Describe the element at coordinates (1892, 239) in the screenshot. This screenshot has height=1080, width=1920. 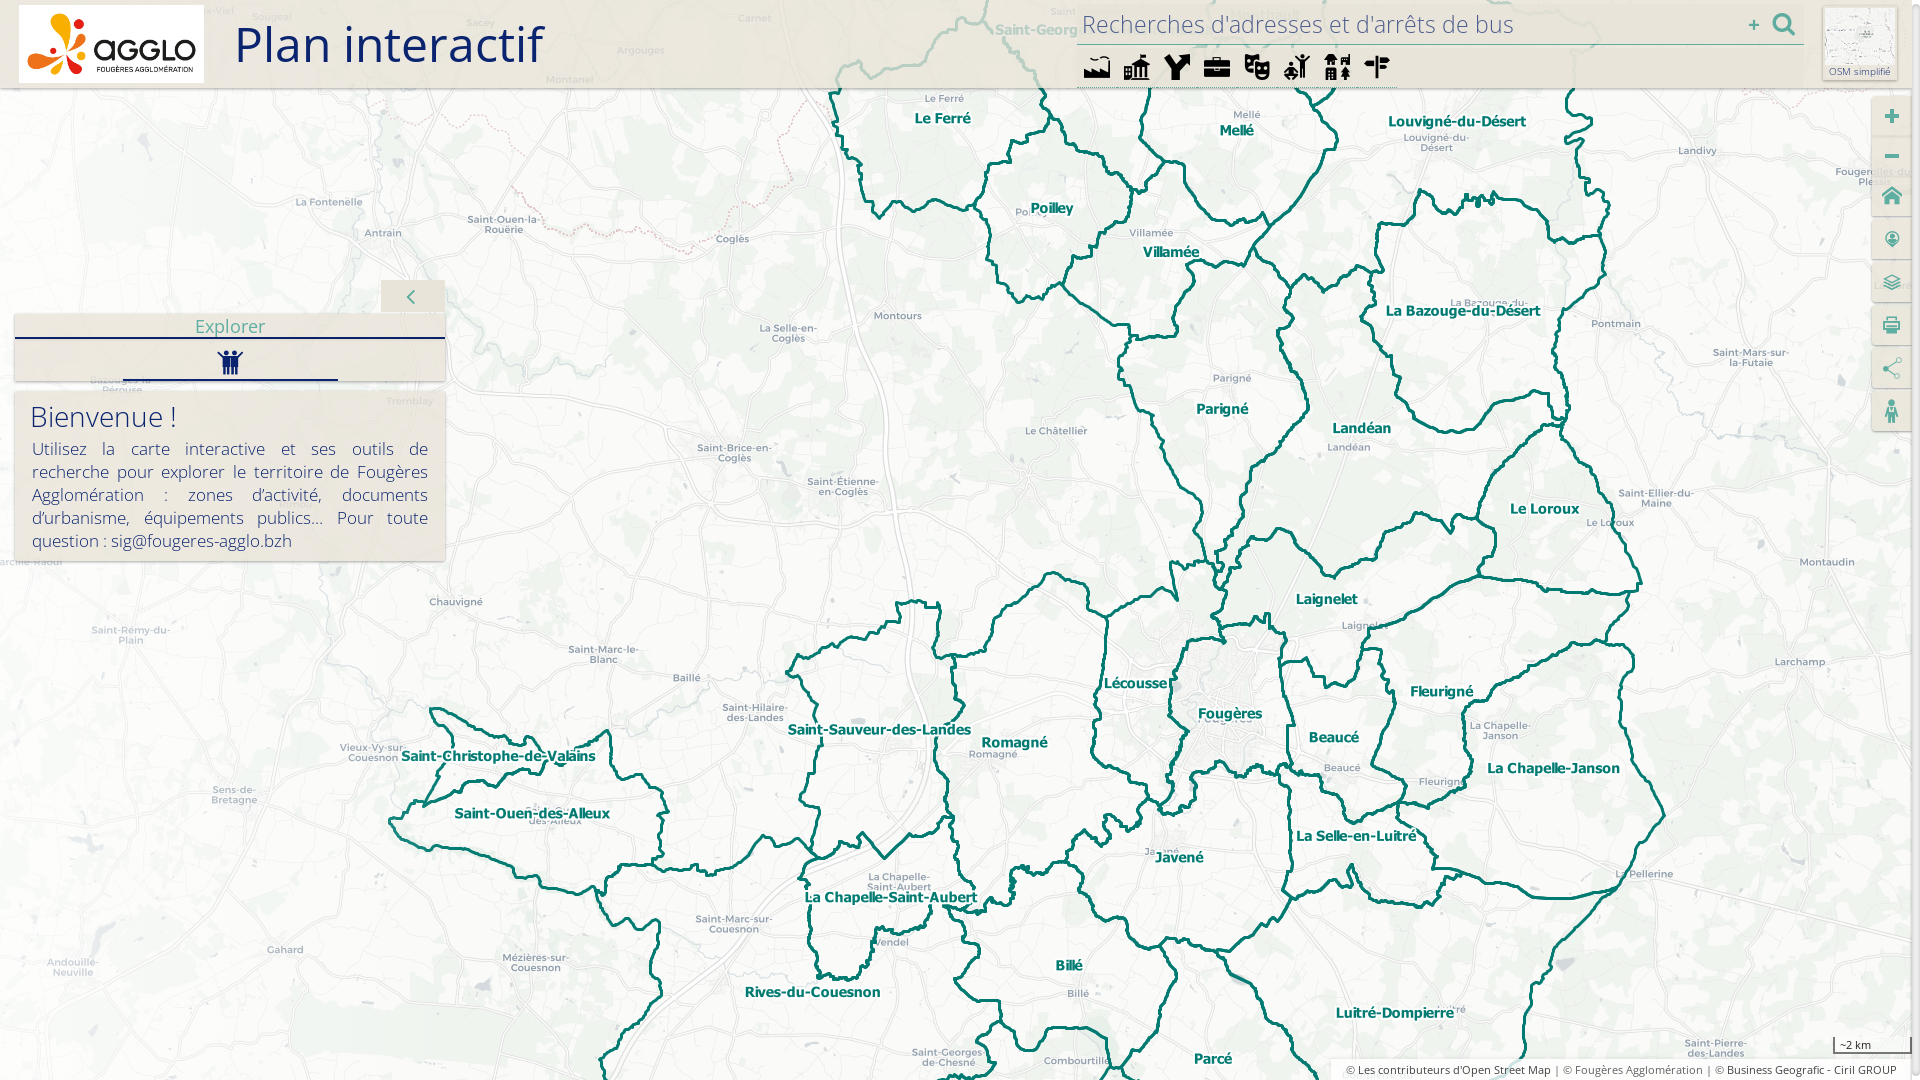
I see `Afficher ma position` at that location.